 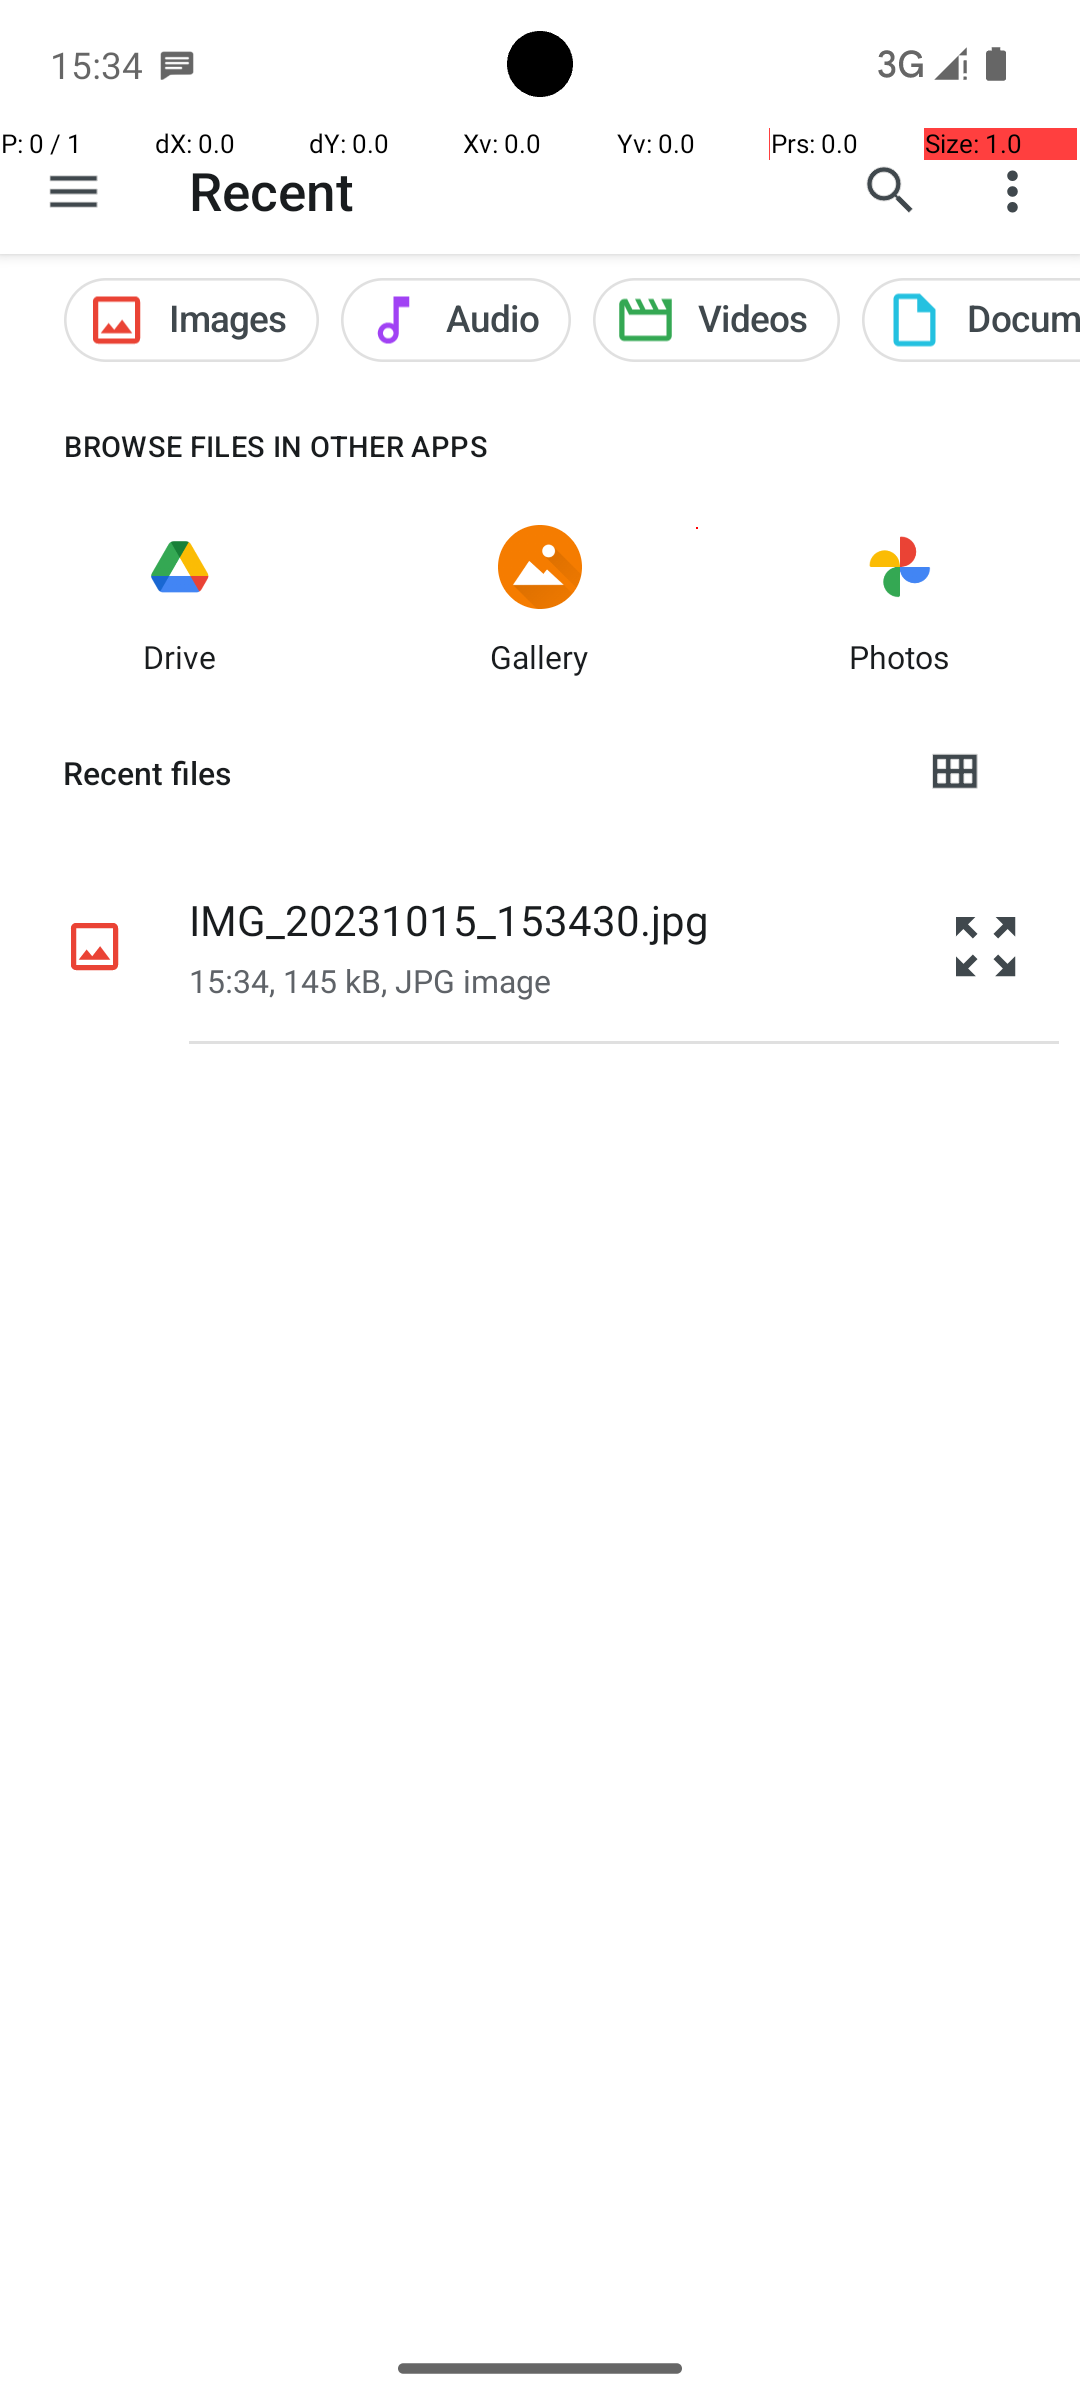 What do you see at coordinates (476, 773) in the screenshot?
I see `Recent files` at bounding box center [476, 773].